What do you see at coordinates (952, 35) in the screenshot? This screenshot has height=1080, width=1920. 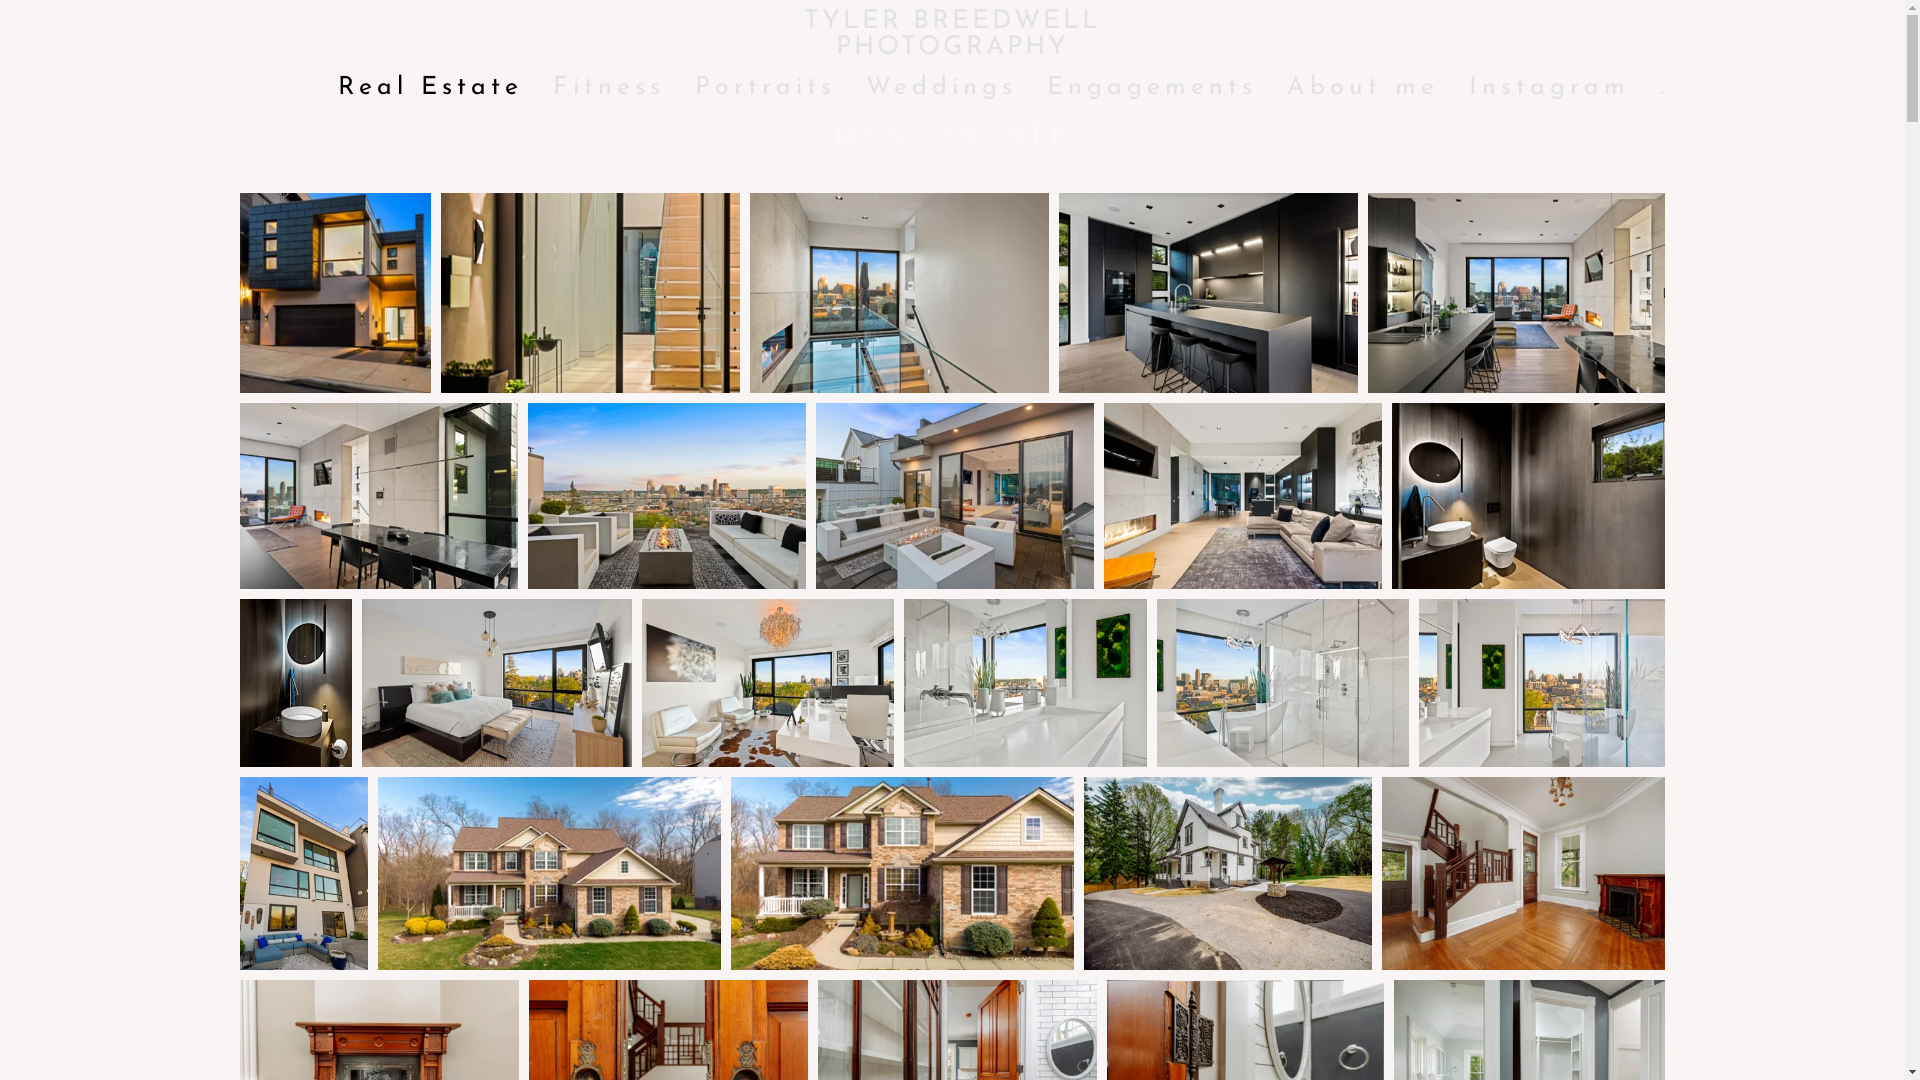 I see `TYLER BREEDWELL PHOTOGRAPHY` at bounding box center [952, 35].